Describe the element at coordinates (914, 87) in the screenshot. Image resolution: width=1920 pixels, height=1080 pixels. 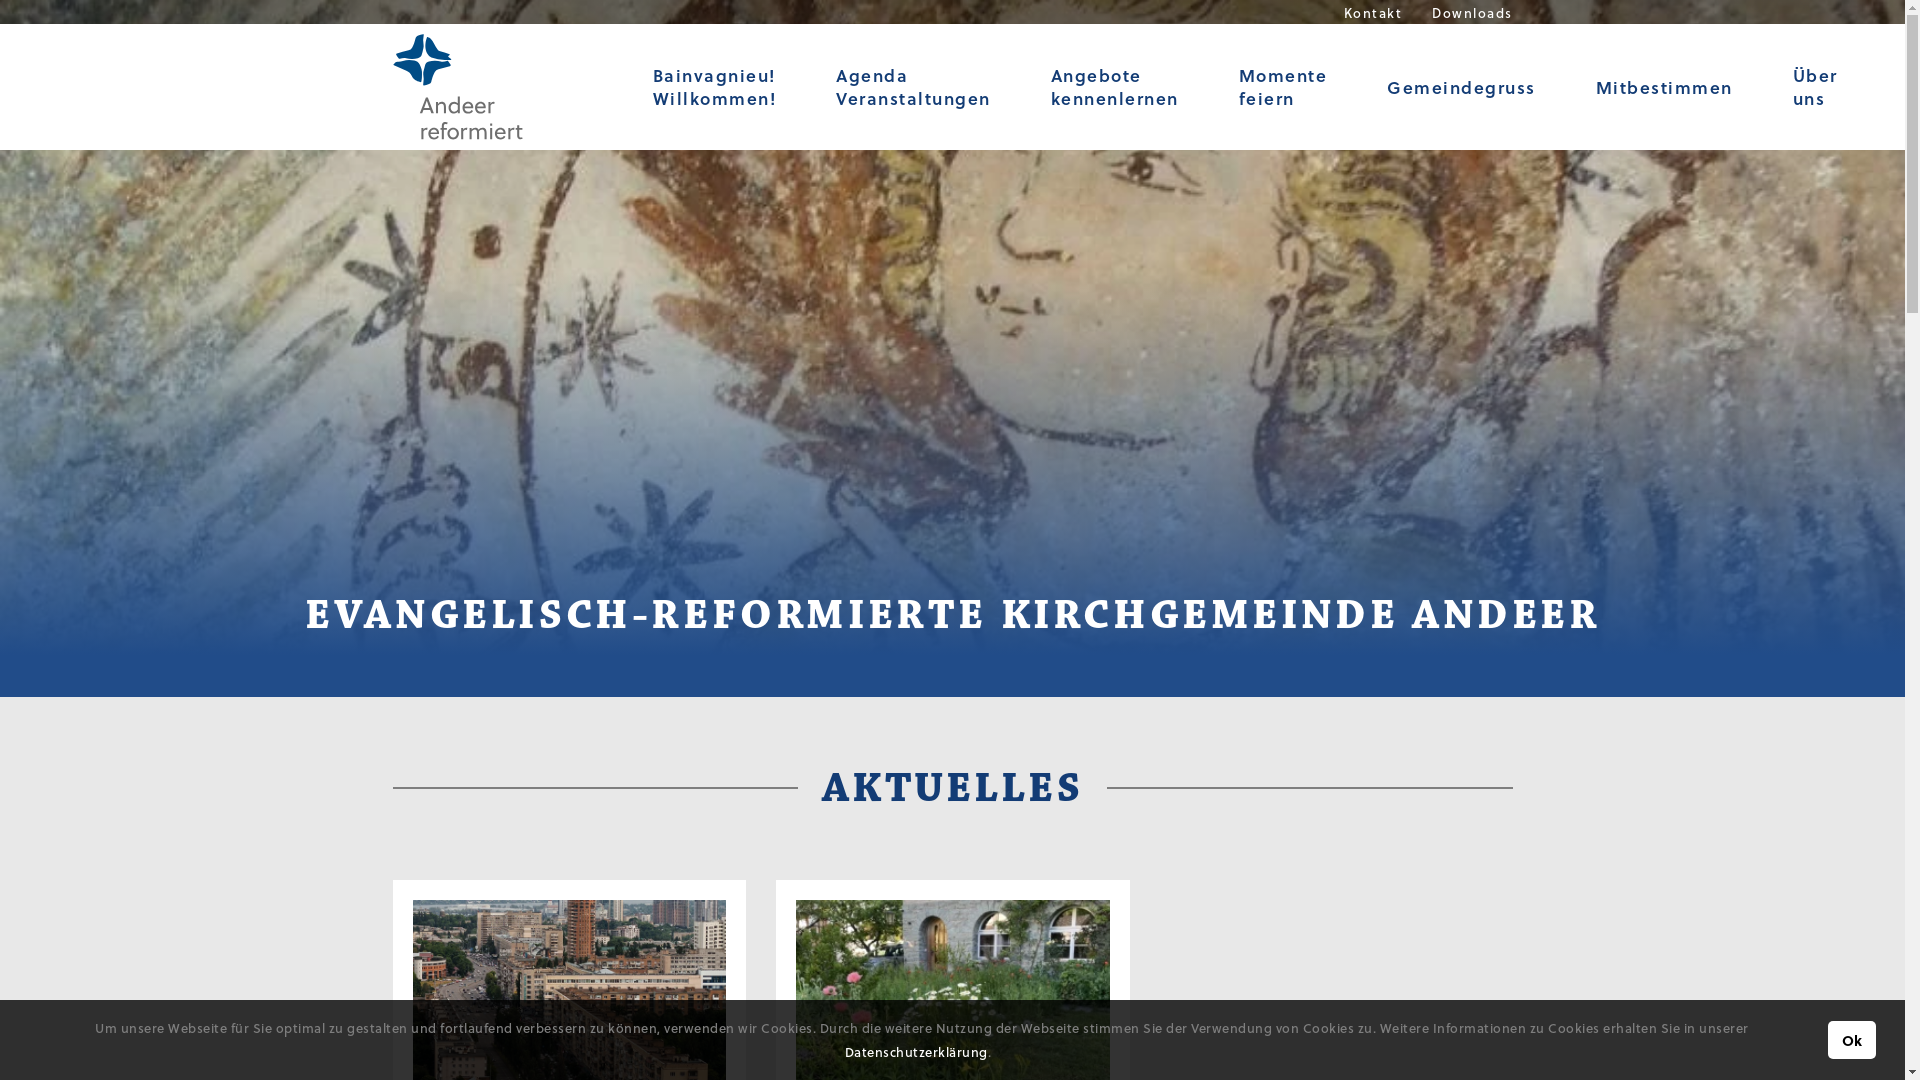
I see `Agenda Veranstaltungen` at that location.